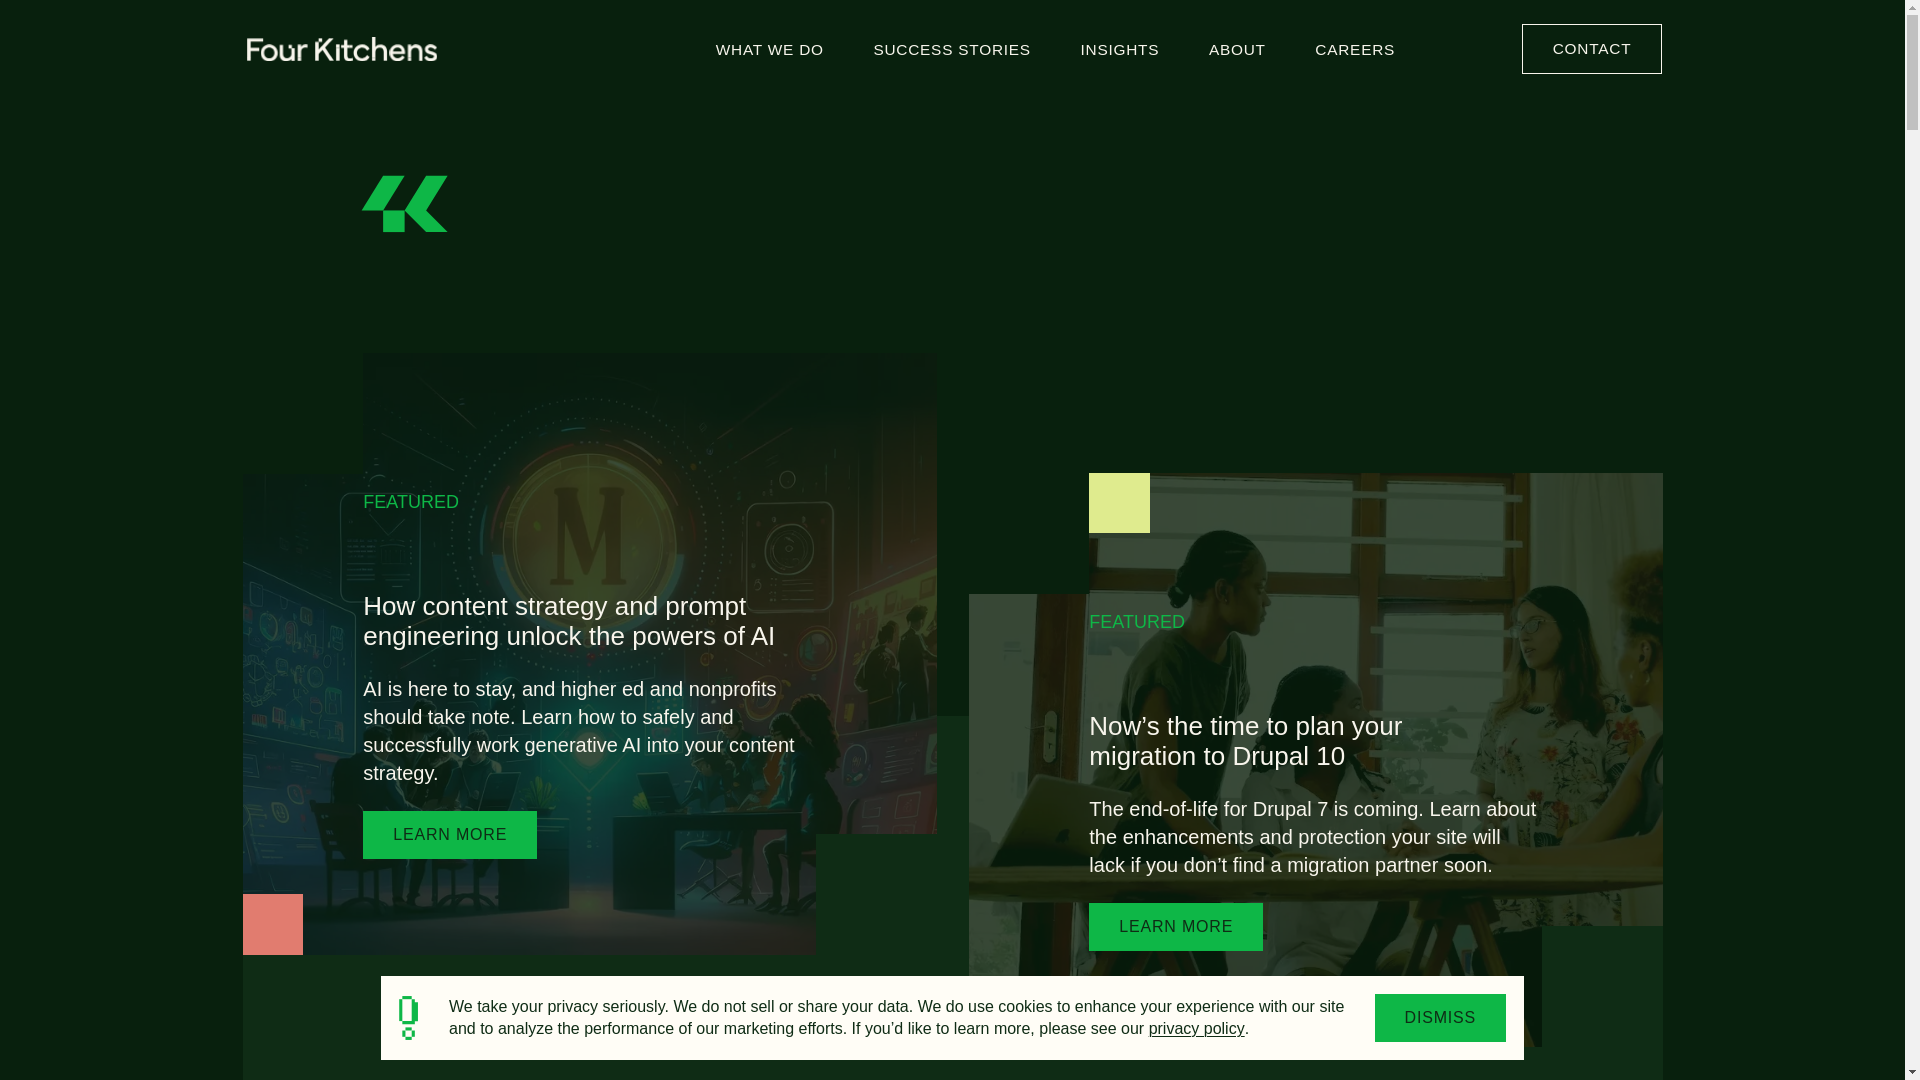 Image resolution: width=1920 pixels, height=1080 pixels. Describe the element at coordinates (1237, 48) in the screenshot. I see `ABOUT` at that location.